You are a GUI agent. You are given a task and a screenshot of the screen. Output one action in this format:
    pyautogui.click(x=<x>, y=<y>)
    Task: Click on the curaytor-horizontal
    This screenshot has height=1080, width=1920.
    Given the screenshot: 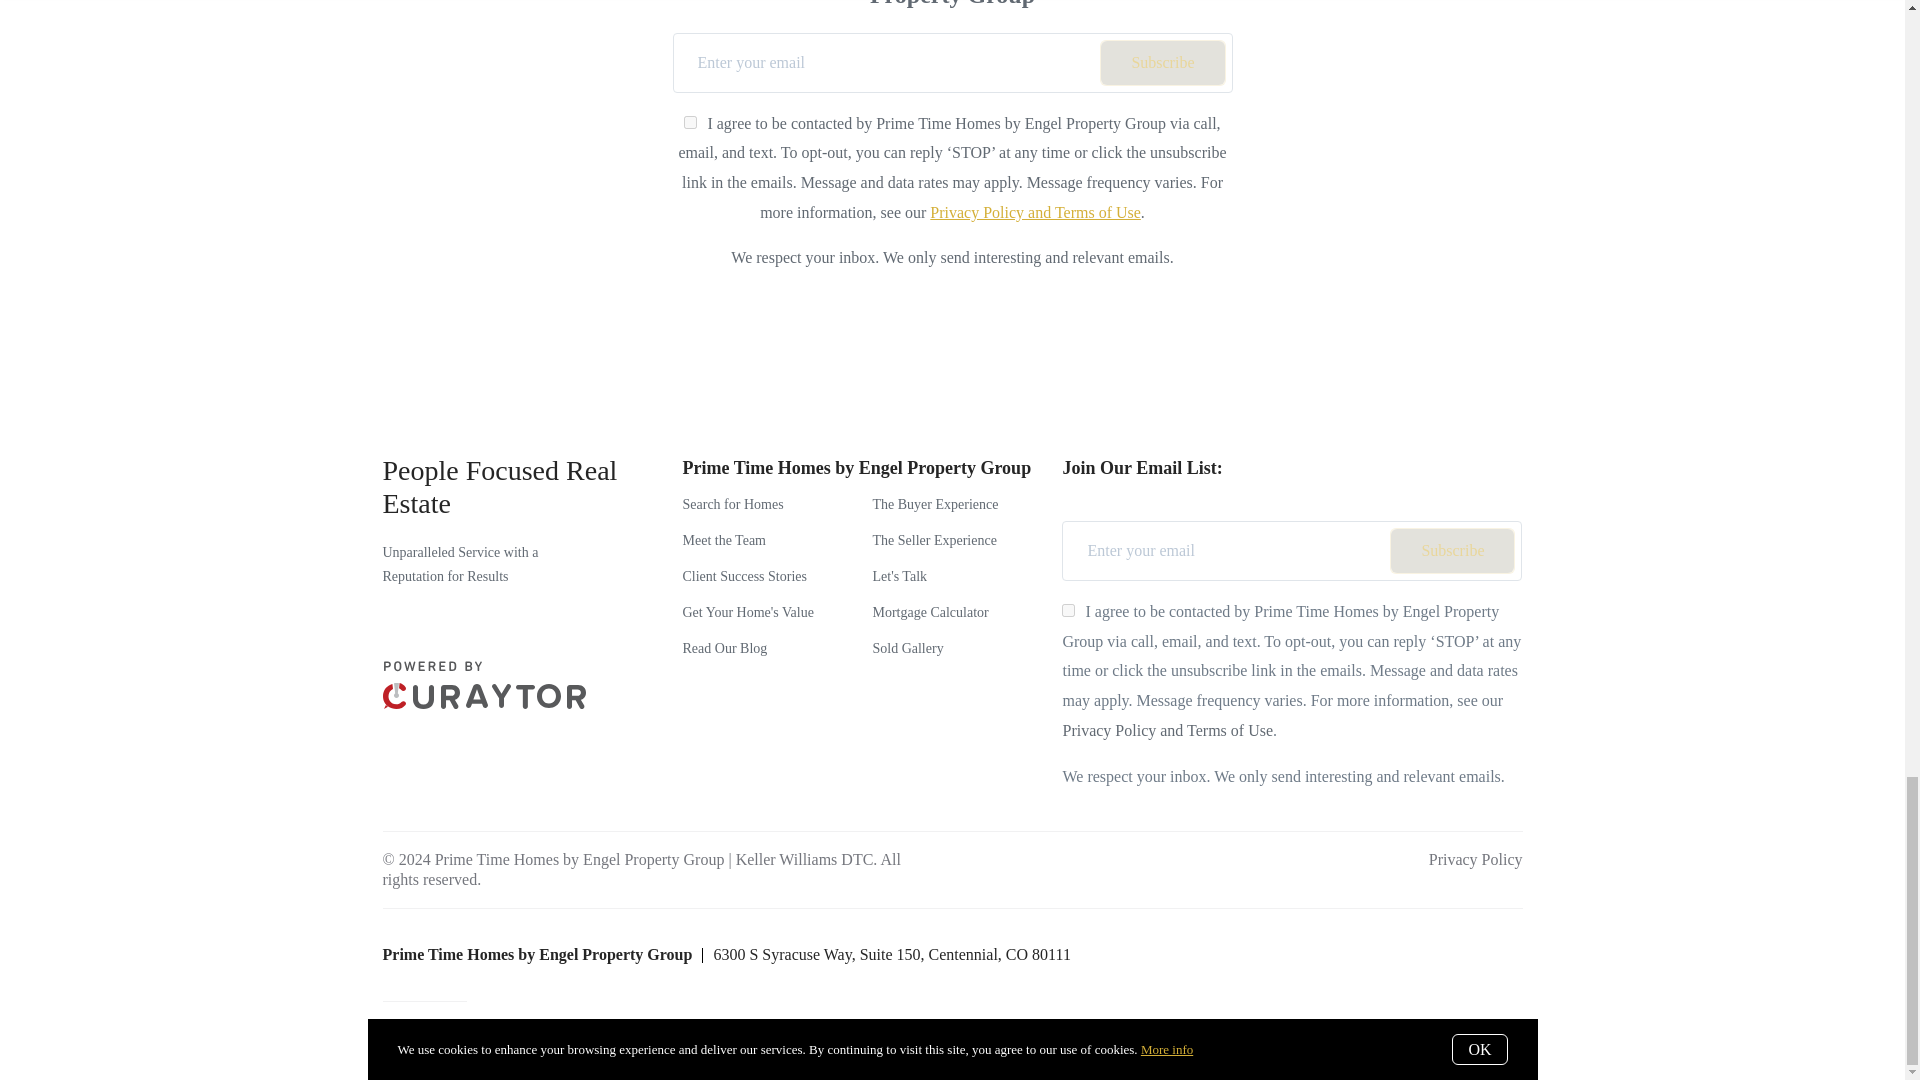 What is the action you would take?
    pyautogui.click(x=484, y=684)
    